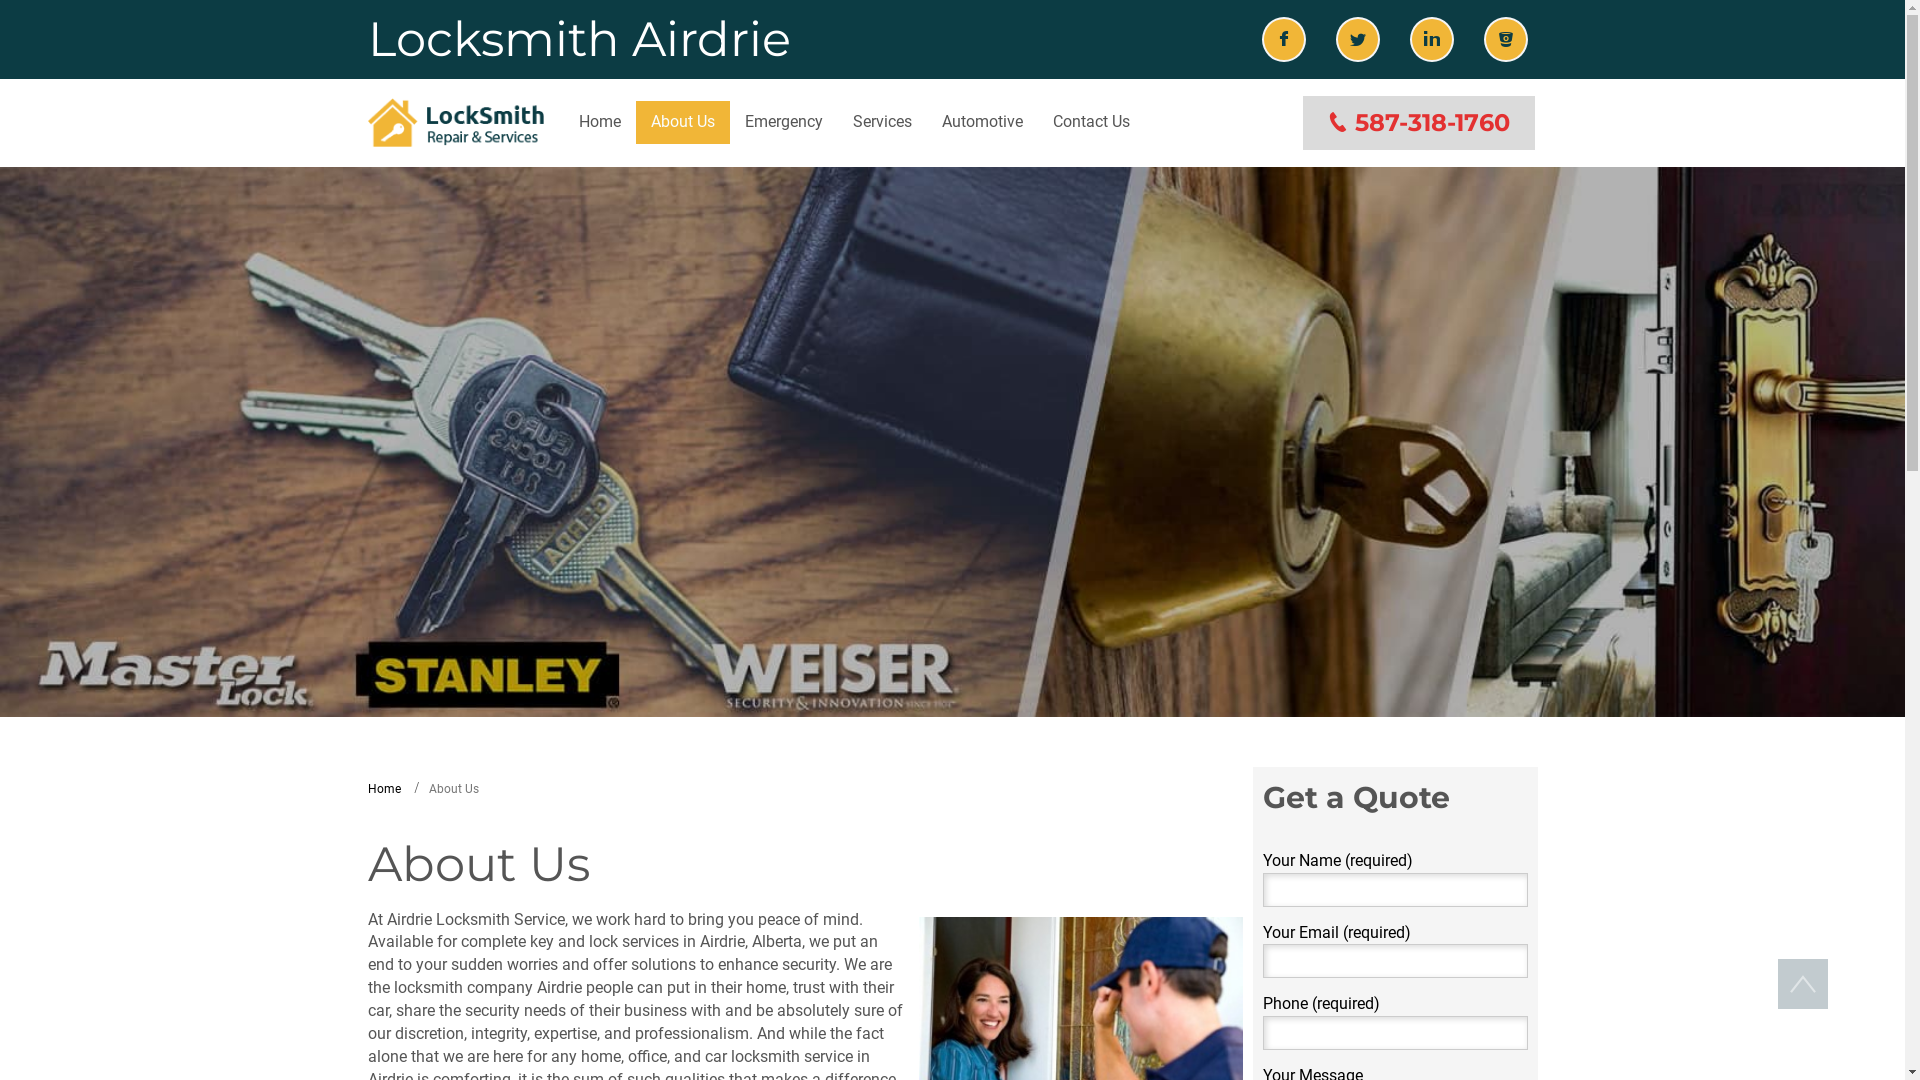 This screenshot has height=1080, width=1920. Describe the element at coordinates (1419, 123) in the screenshot. I see `587-318-1760` at that location.